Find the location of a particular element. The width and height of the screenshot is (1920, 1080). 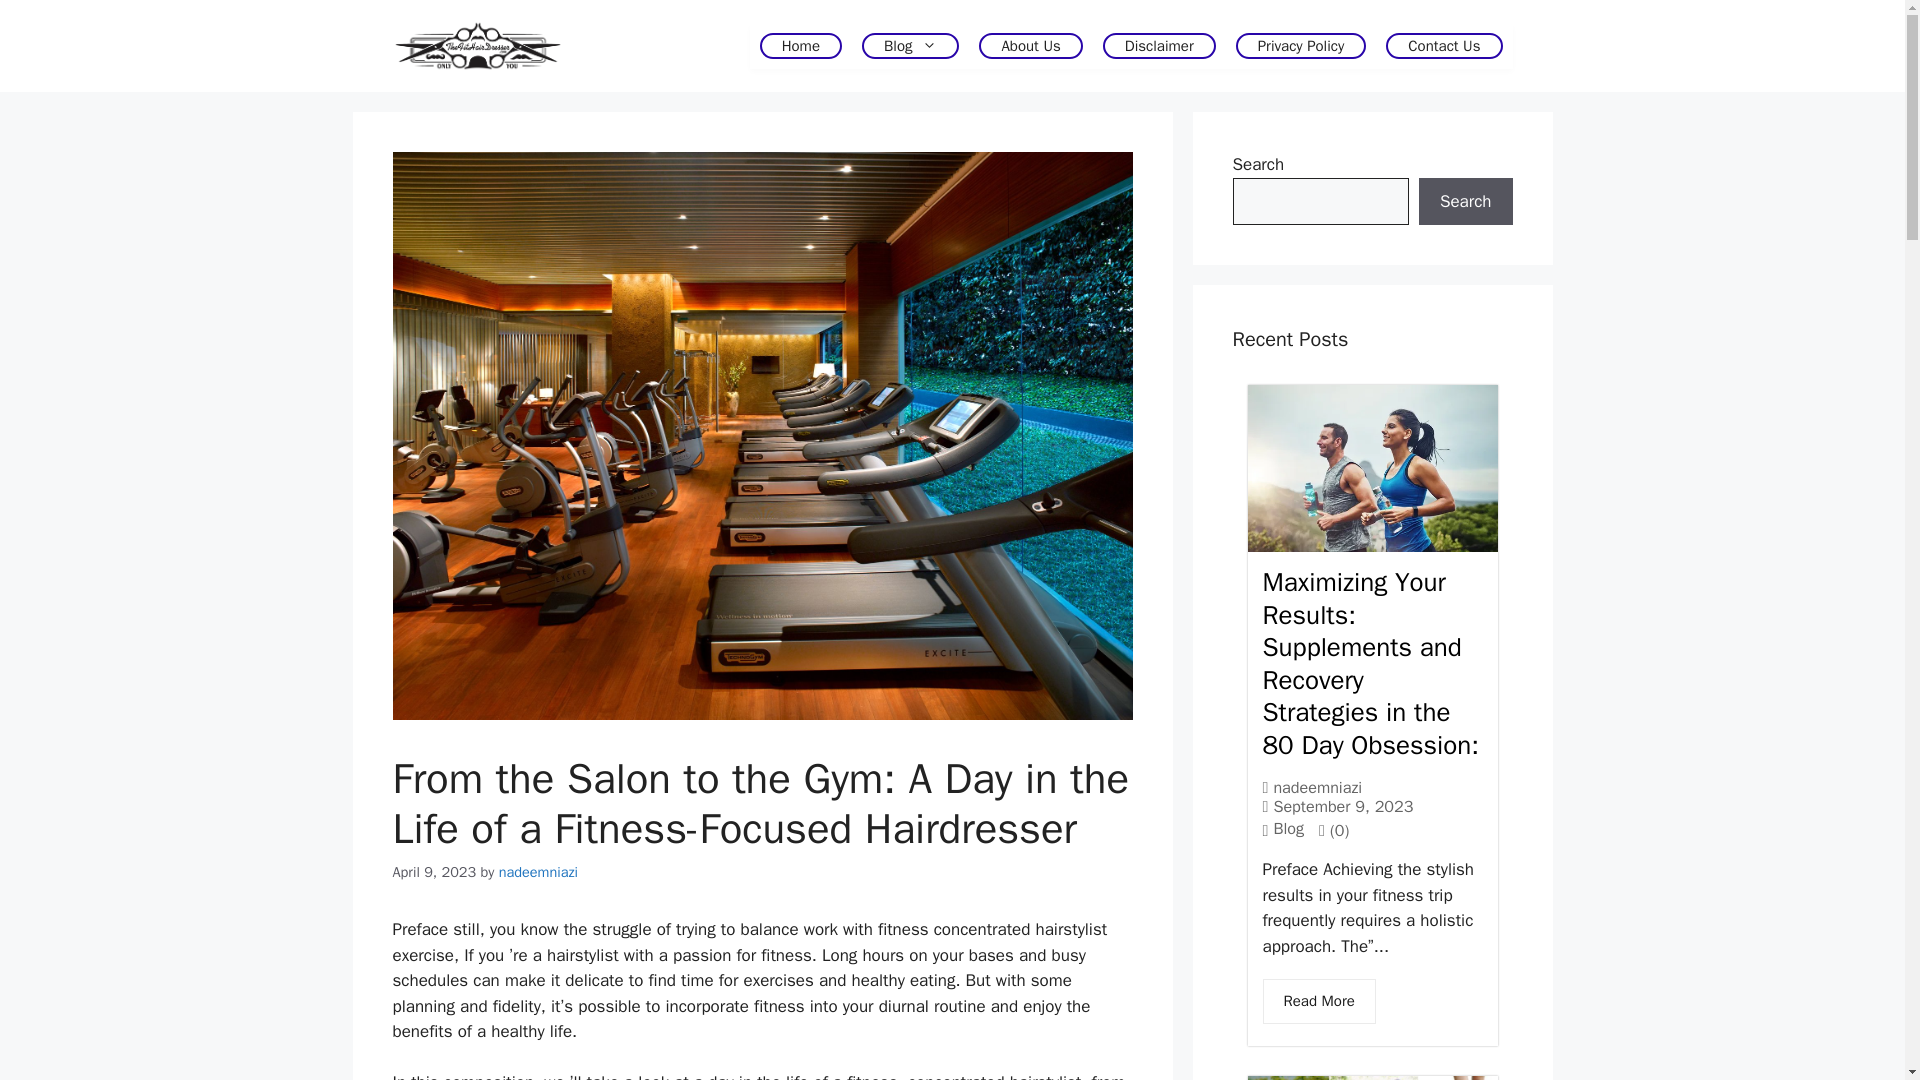

nadeemniazi is located at coordinates (538, 872).